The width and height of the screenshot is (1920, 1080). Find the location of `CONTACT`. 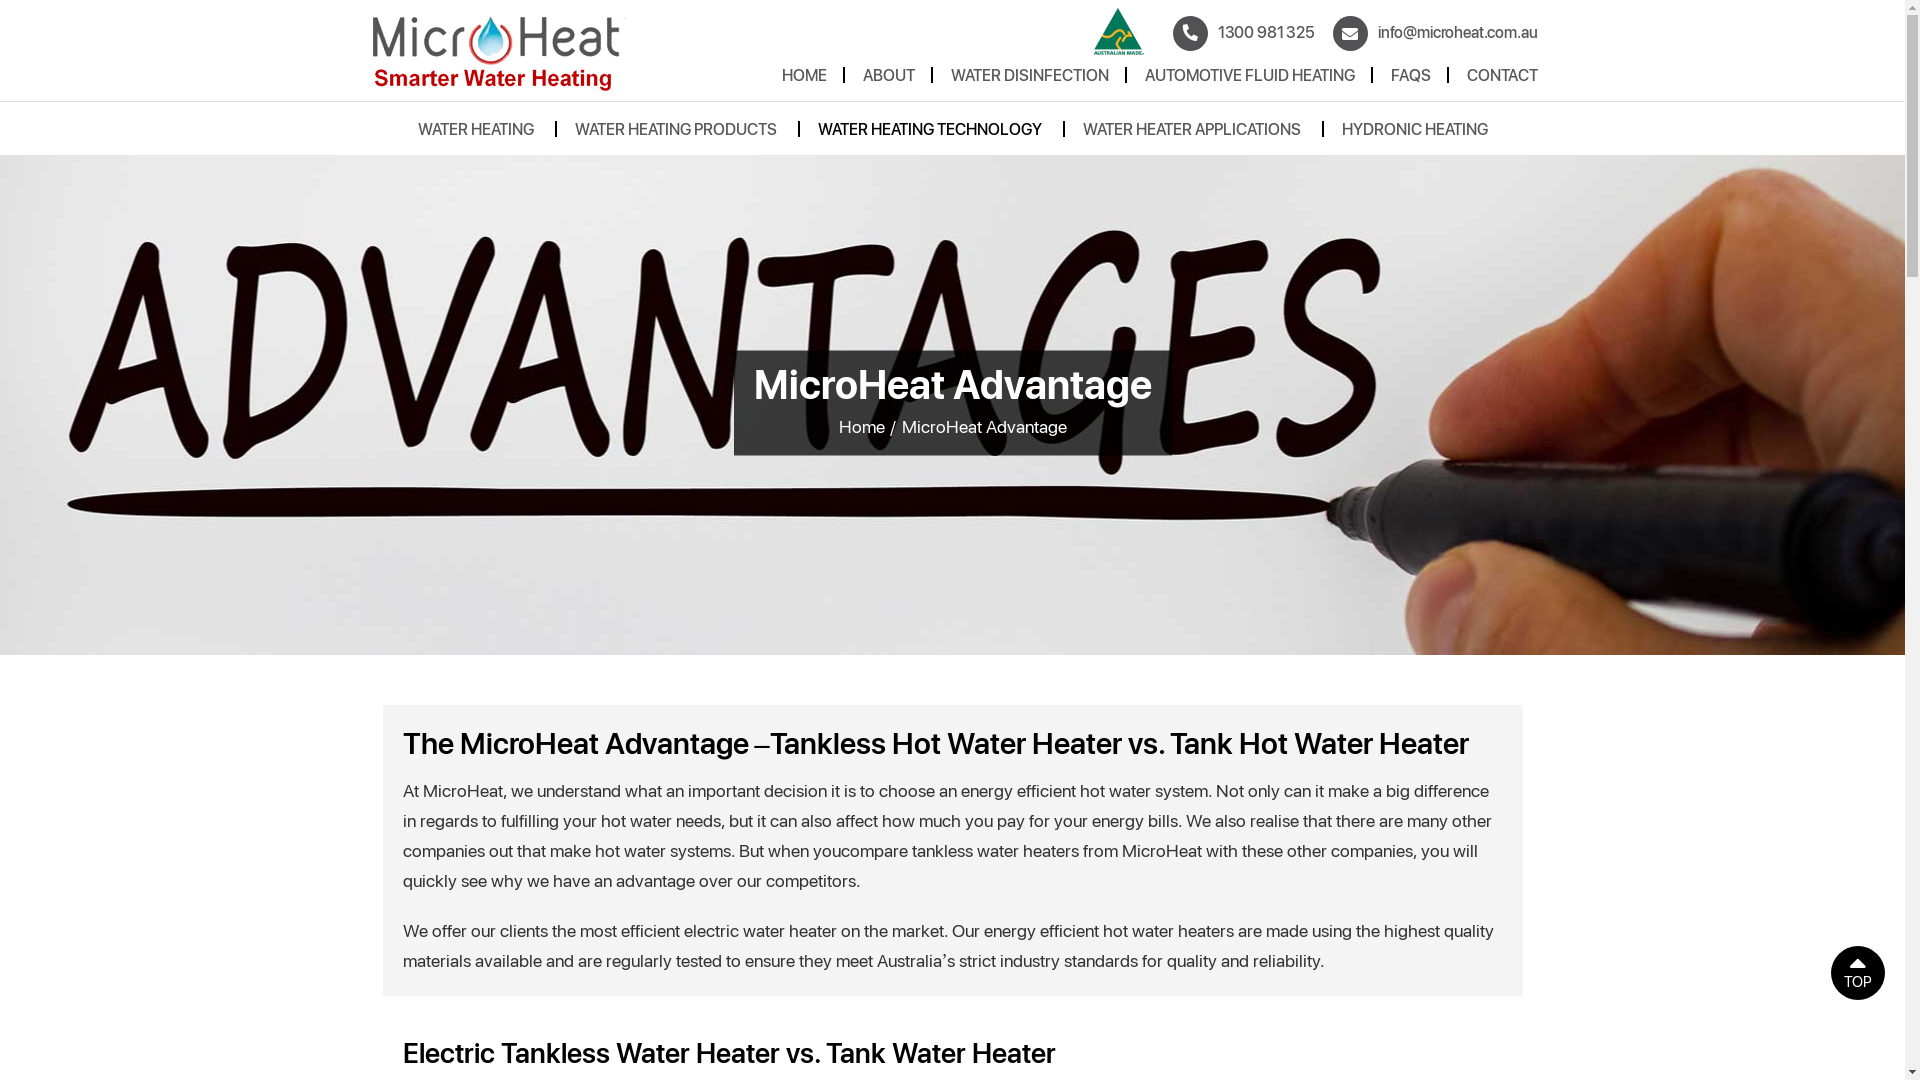

CONTACT is located at coordinates (1502, 81).